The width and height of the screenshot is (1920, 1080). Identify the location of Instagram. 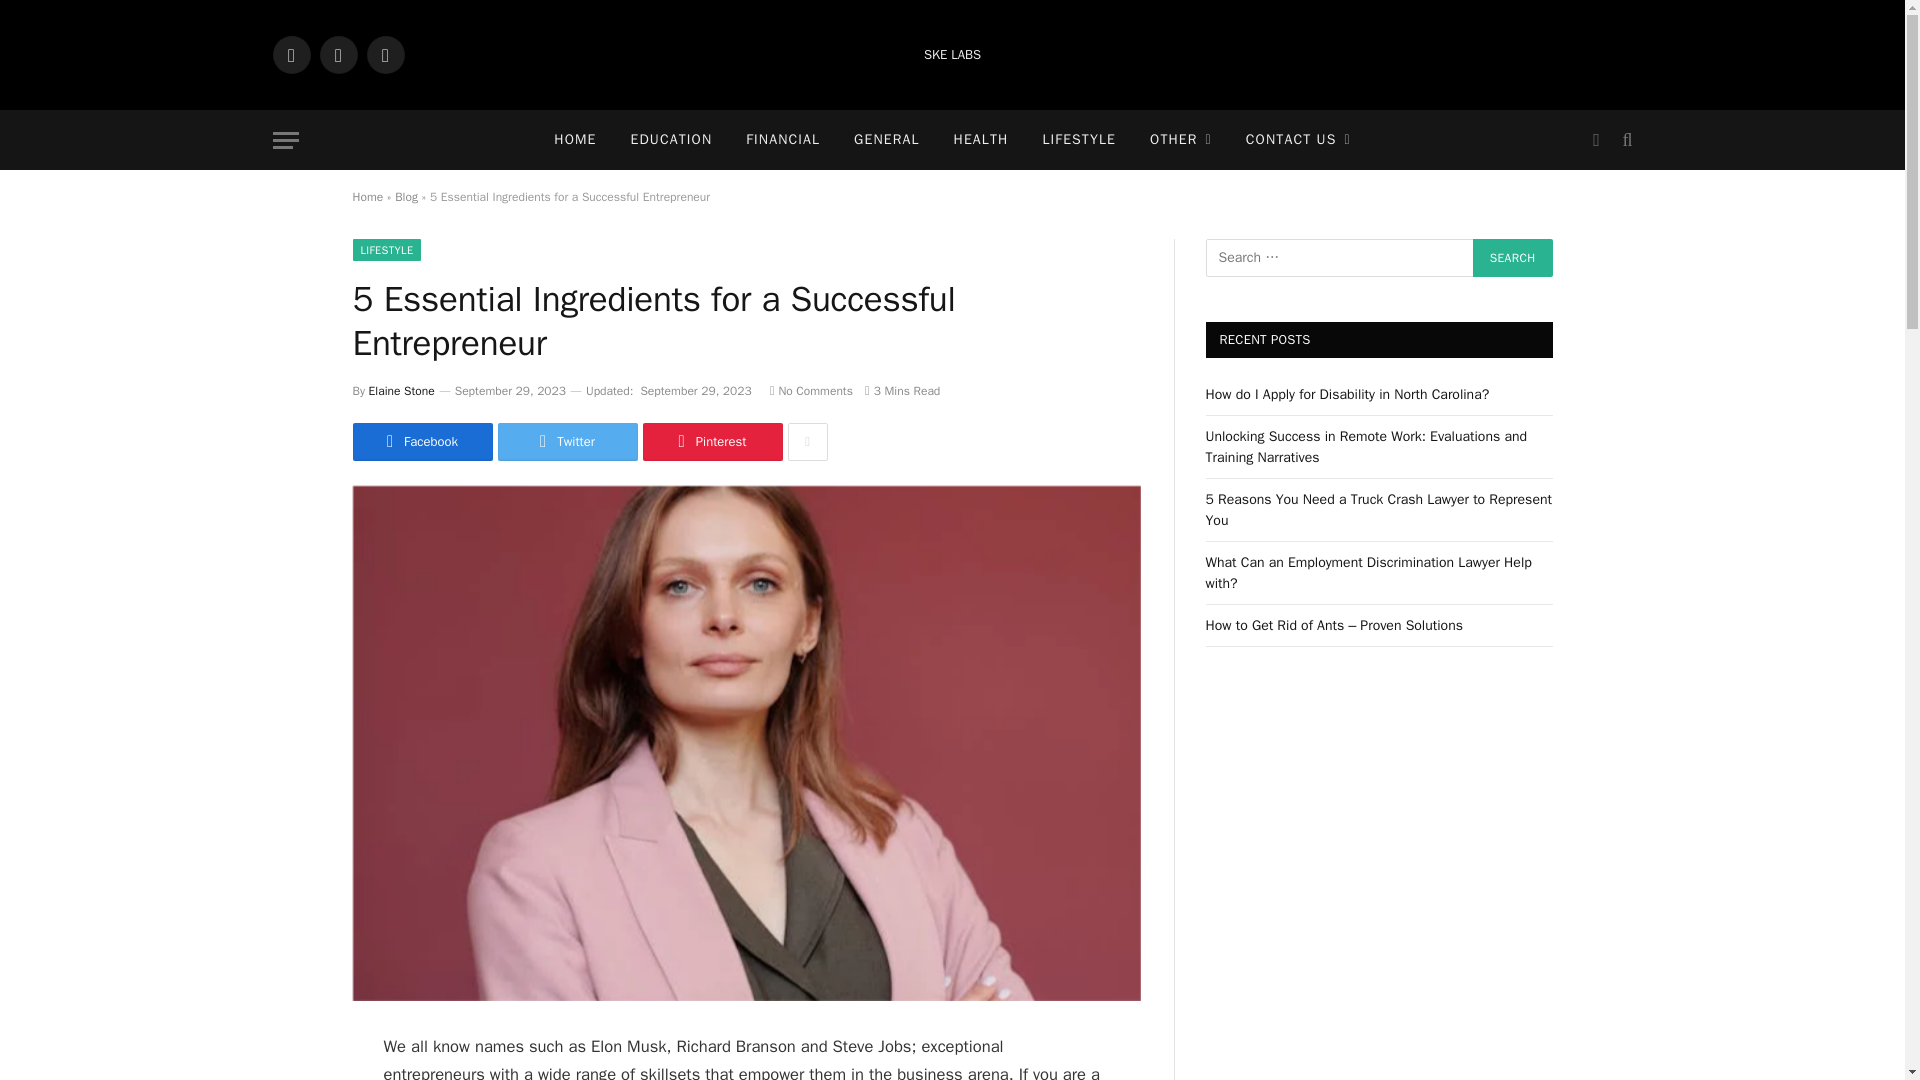
(384, 54).